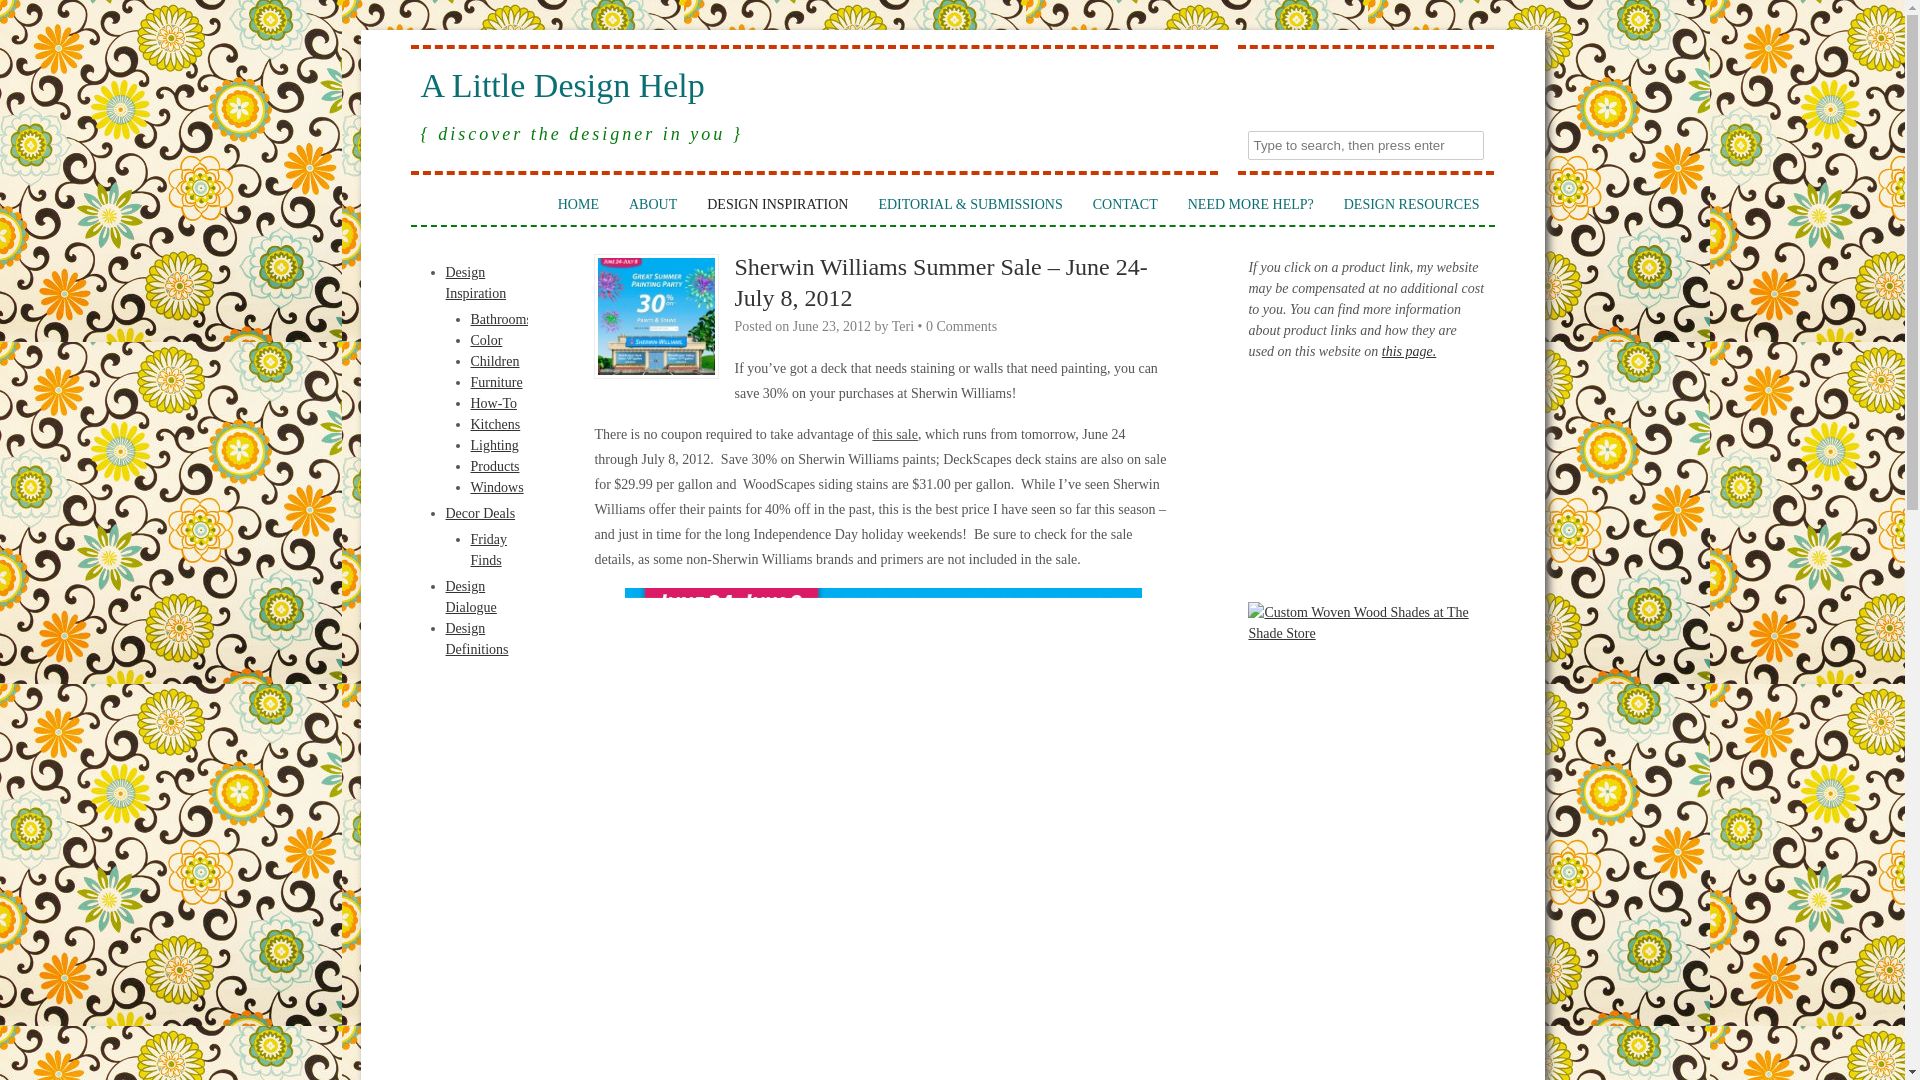 The width and height of the screenshot is (1920, 1080). I want to click on ABOUT, so click(652, 204).